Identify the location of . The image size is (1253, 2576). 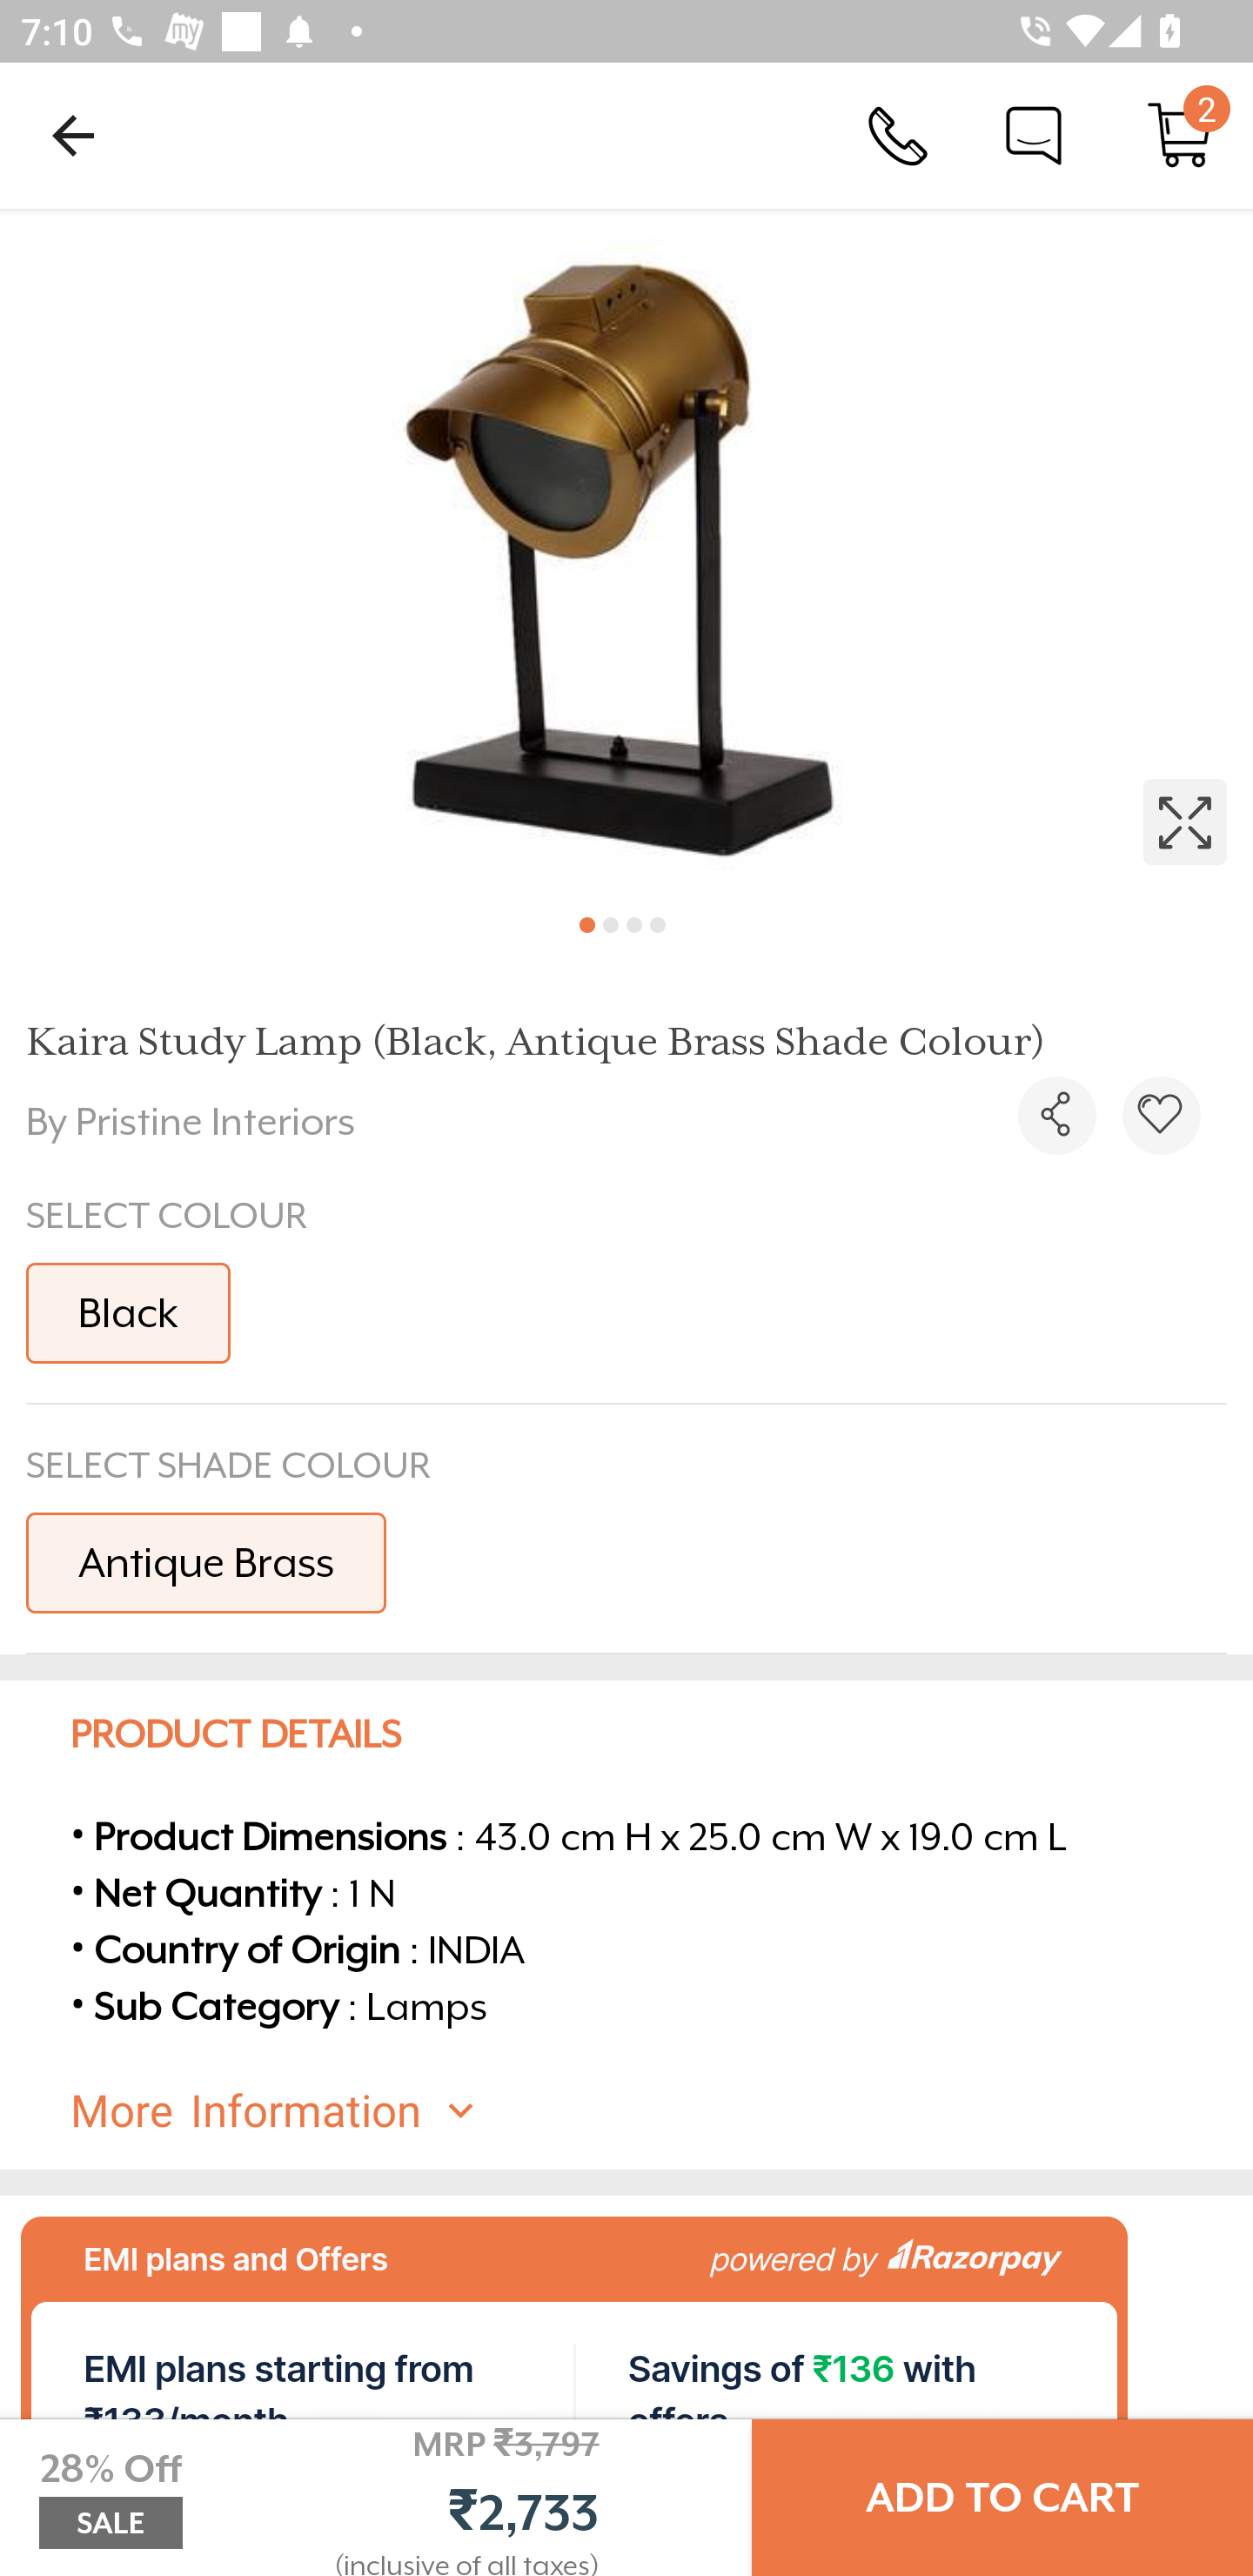
(626, 550).